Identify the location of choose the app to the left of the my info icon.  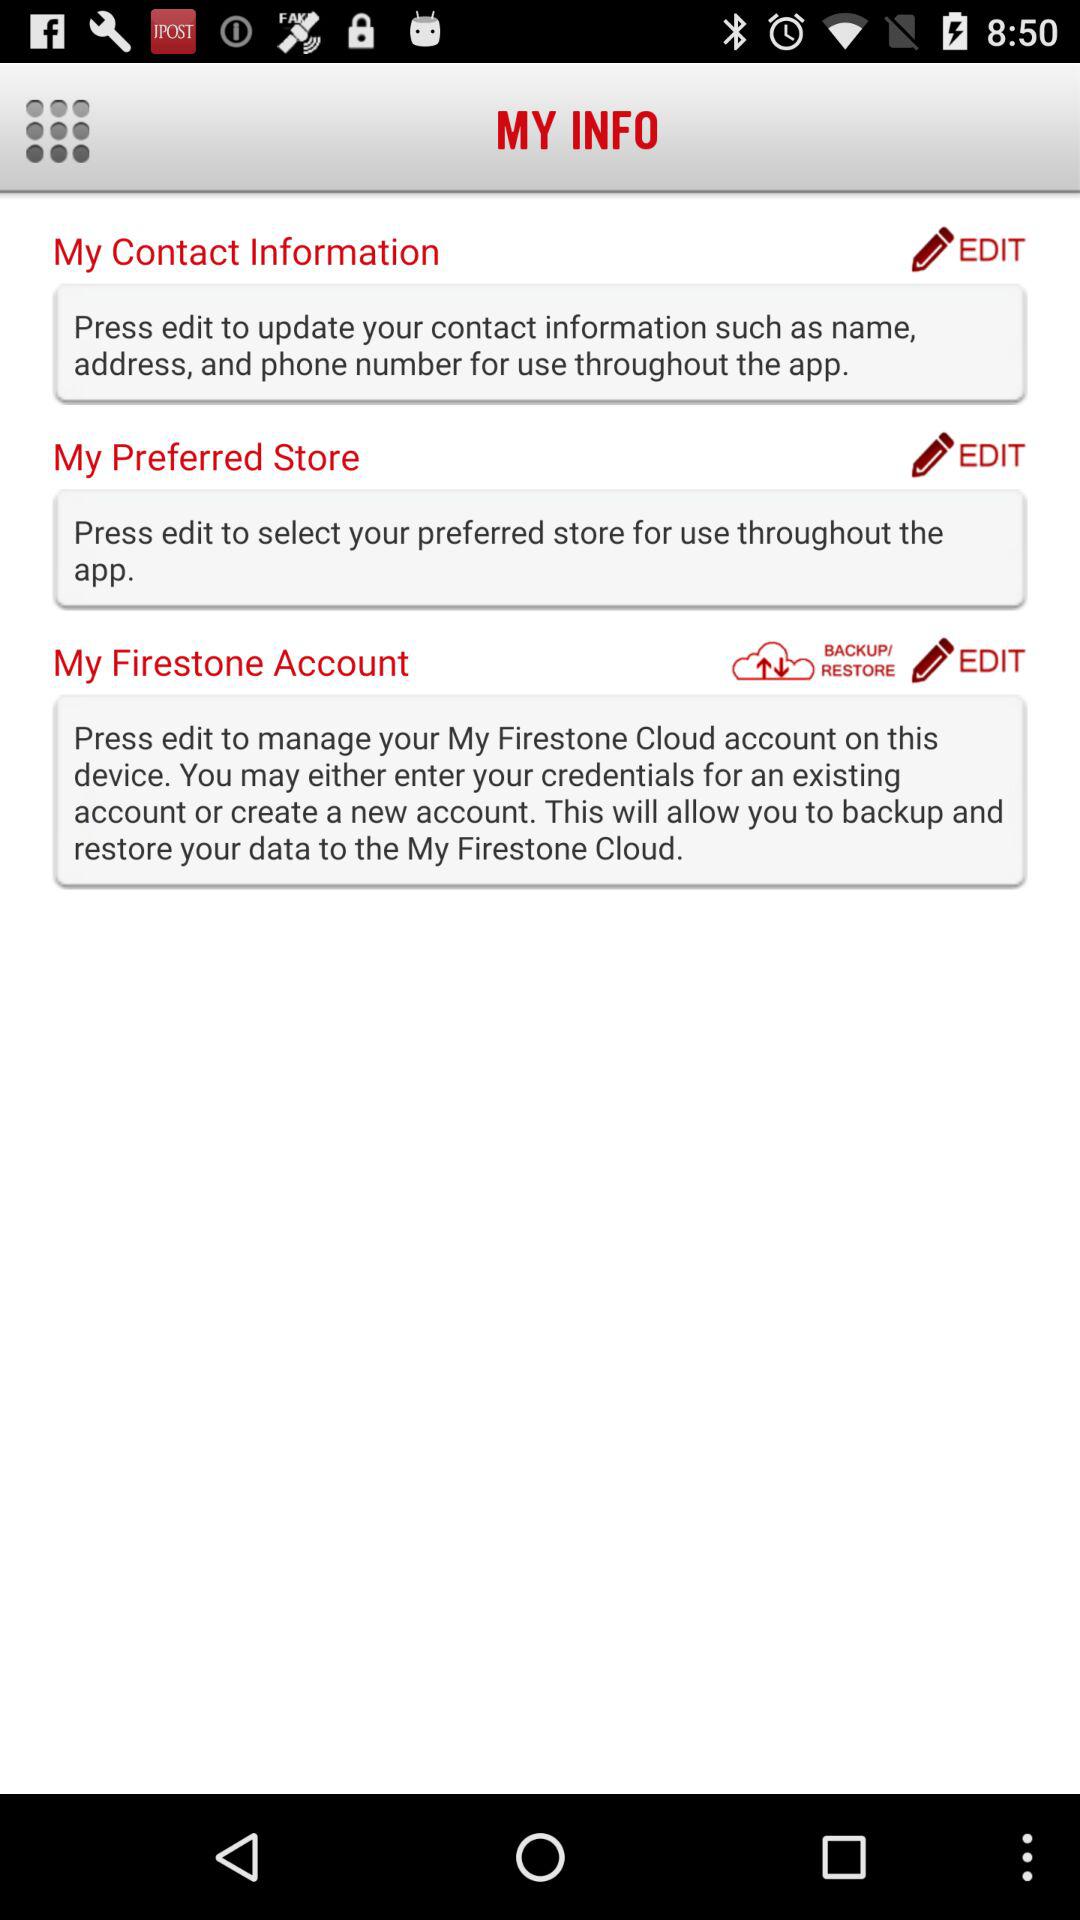
(58, 130).